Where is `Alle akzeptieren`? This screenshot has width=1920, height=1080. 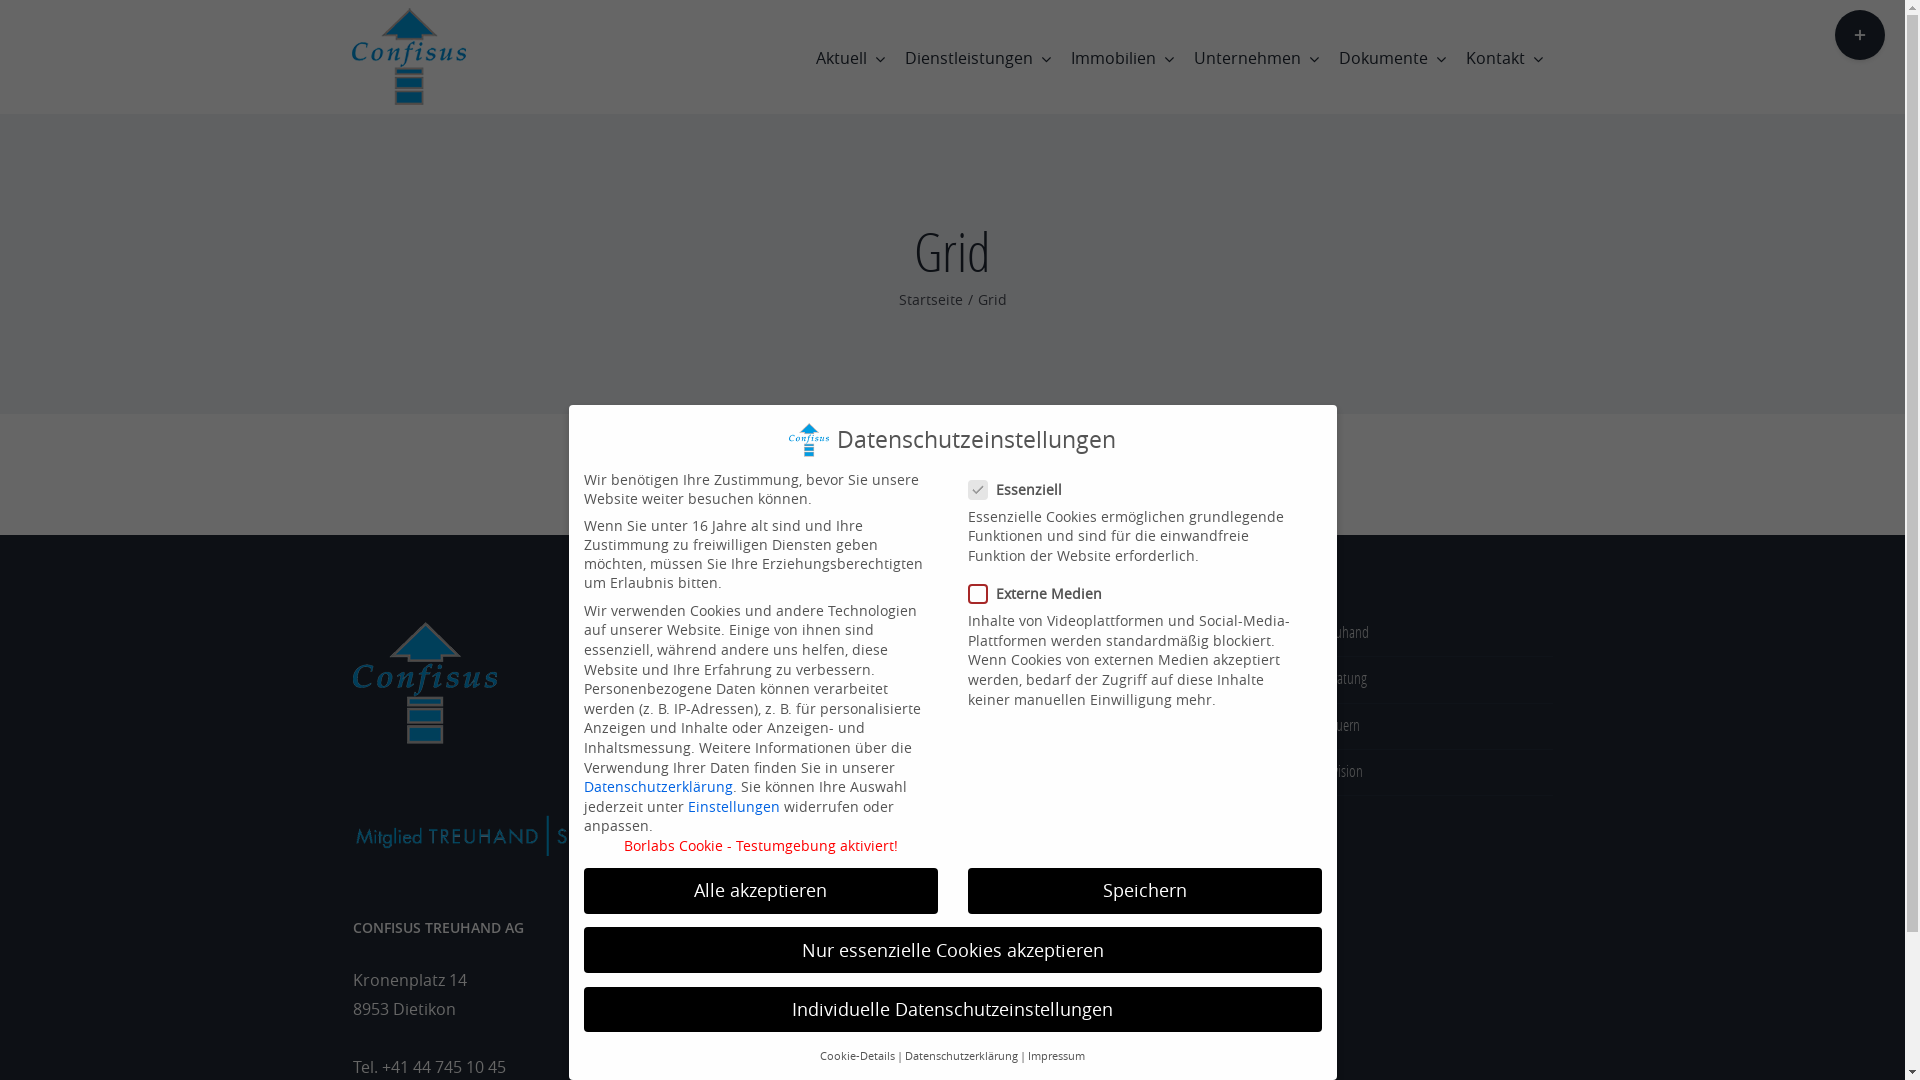 Alle akzeptieren is located at coordinates (761, 891).